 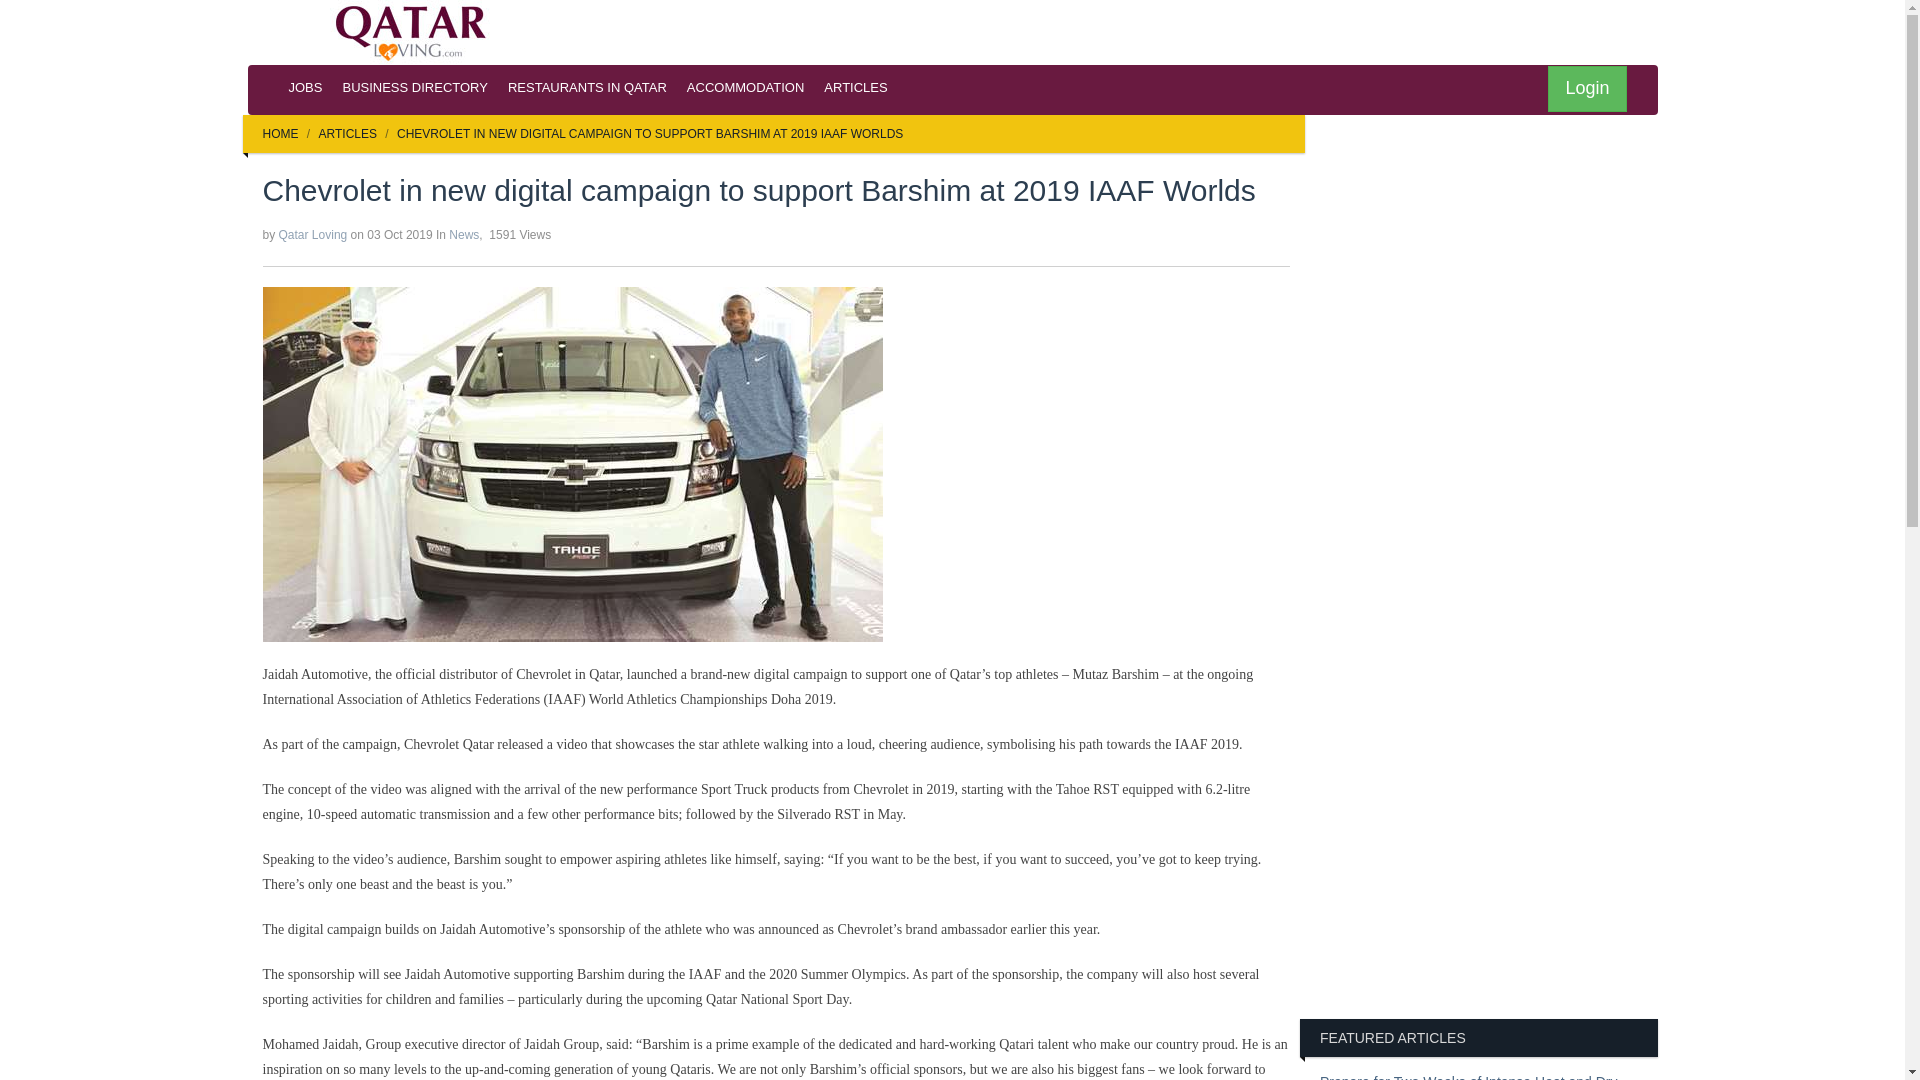 I want to click on Advertisement, so click(x=1488, y=872).